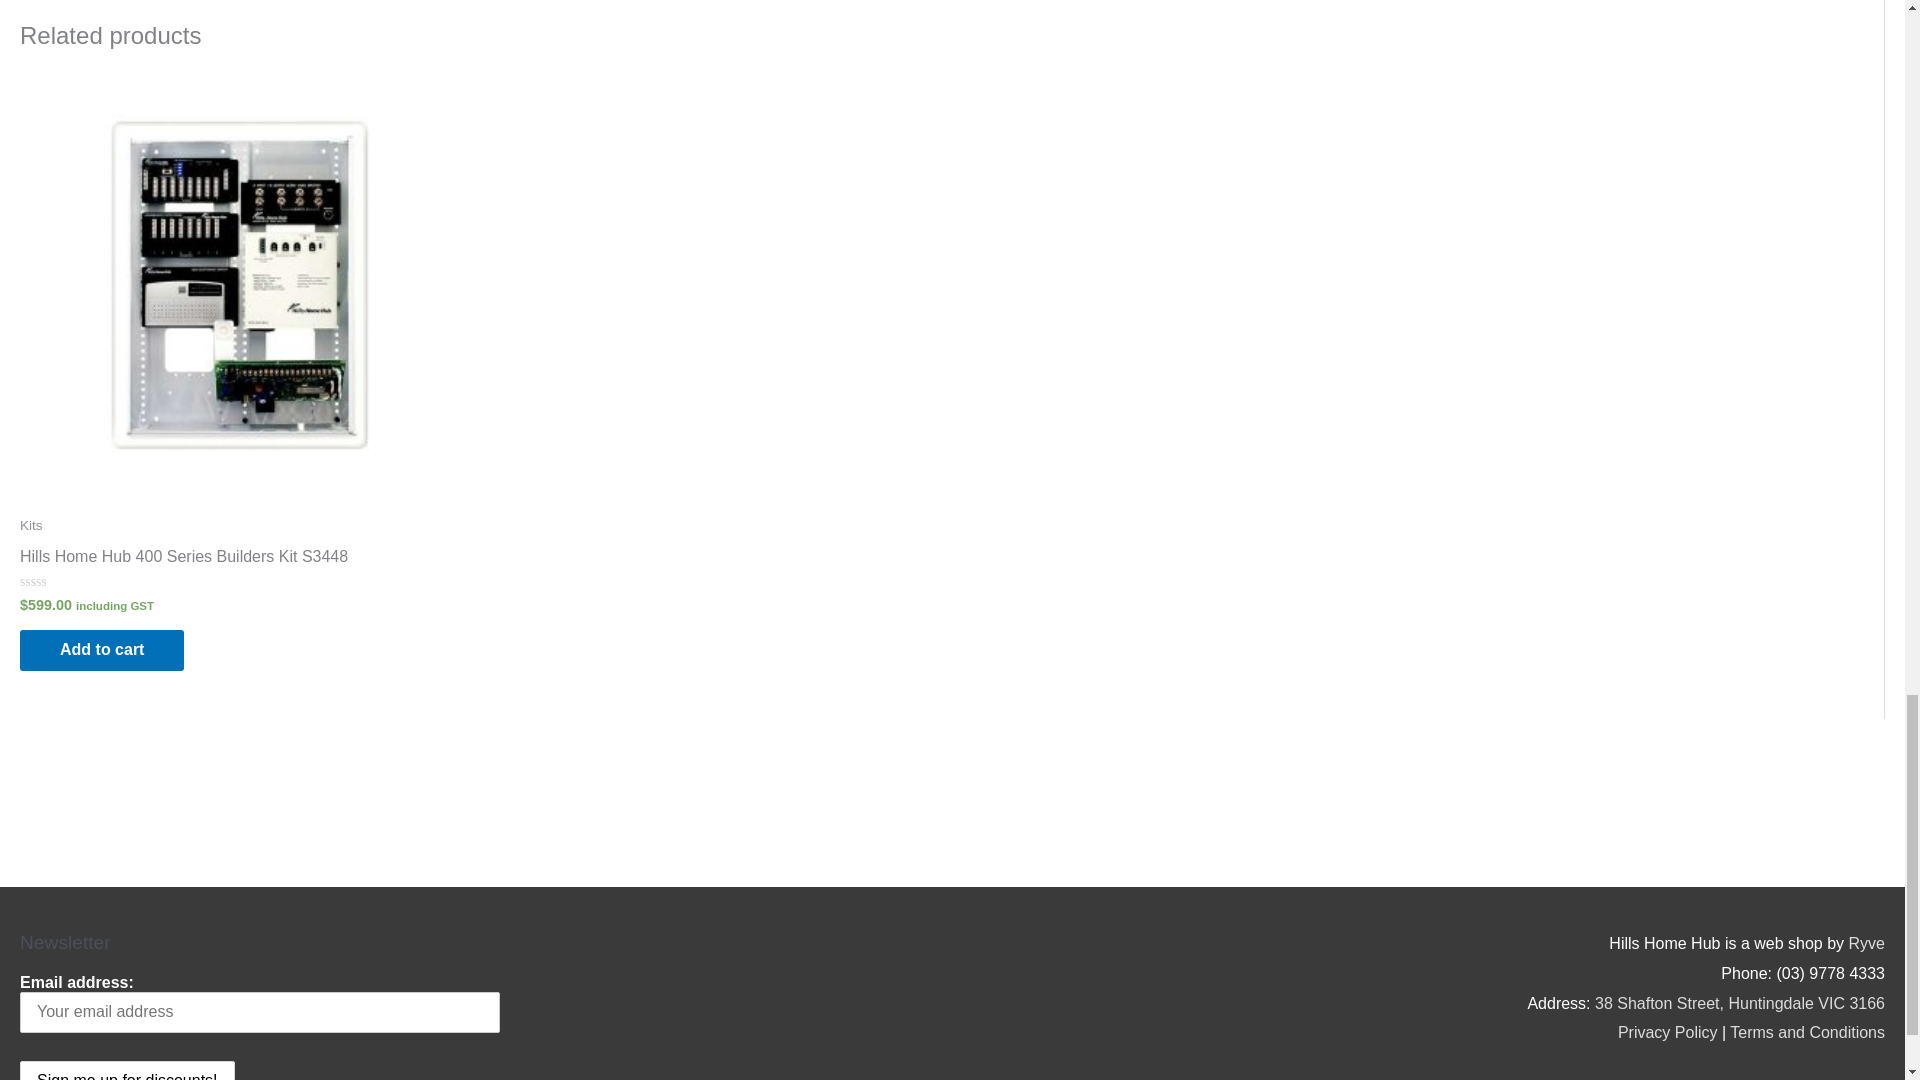  What do you see at coordinates (1866, 943) in the screenshot?
I see `Ryve` at bounding box center [1866, 943].